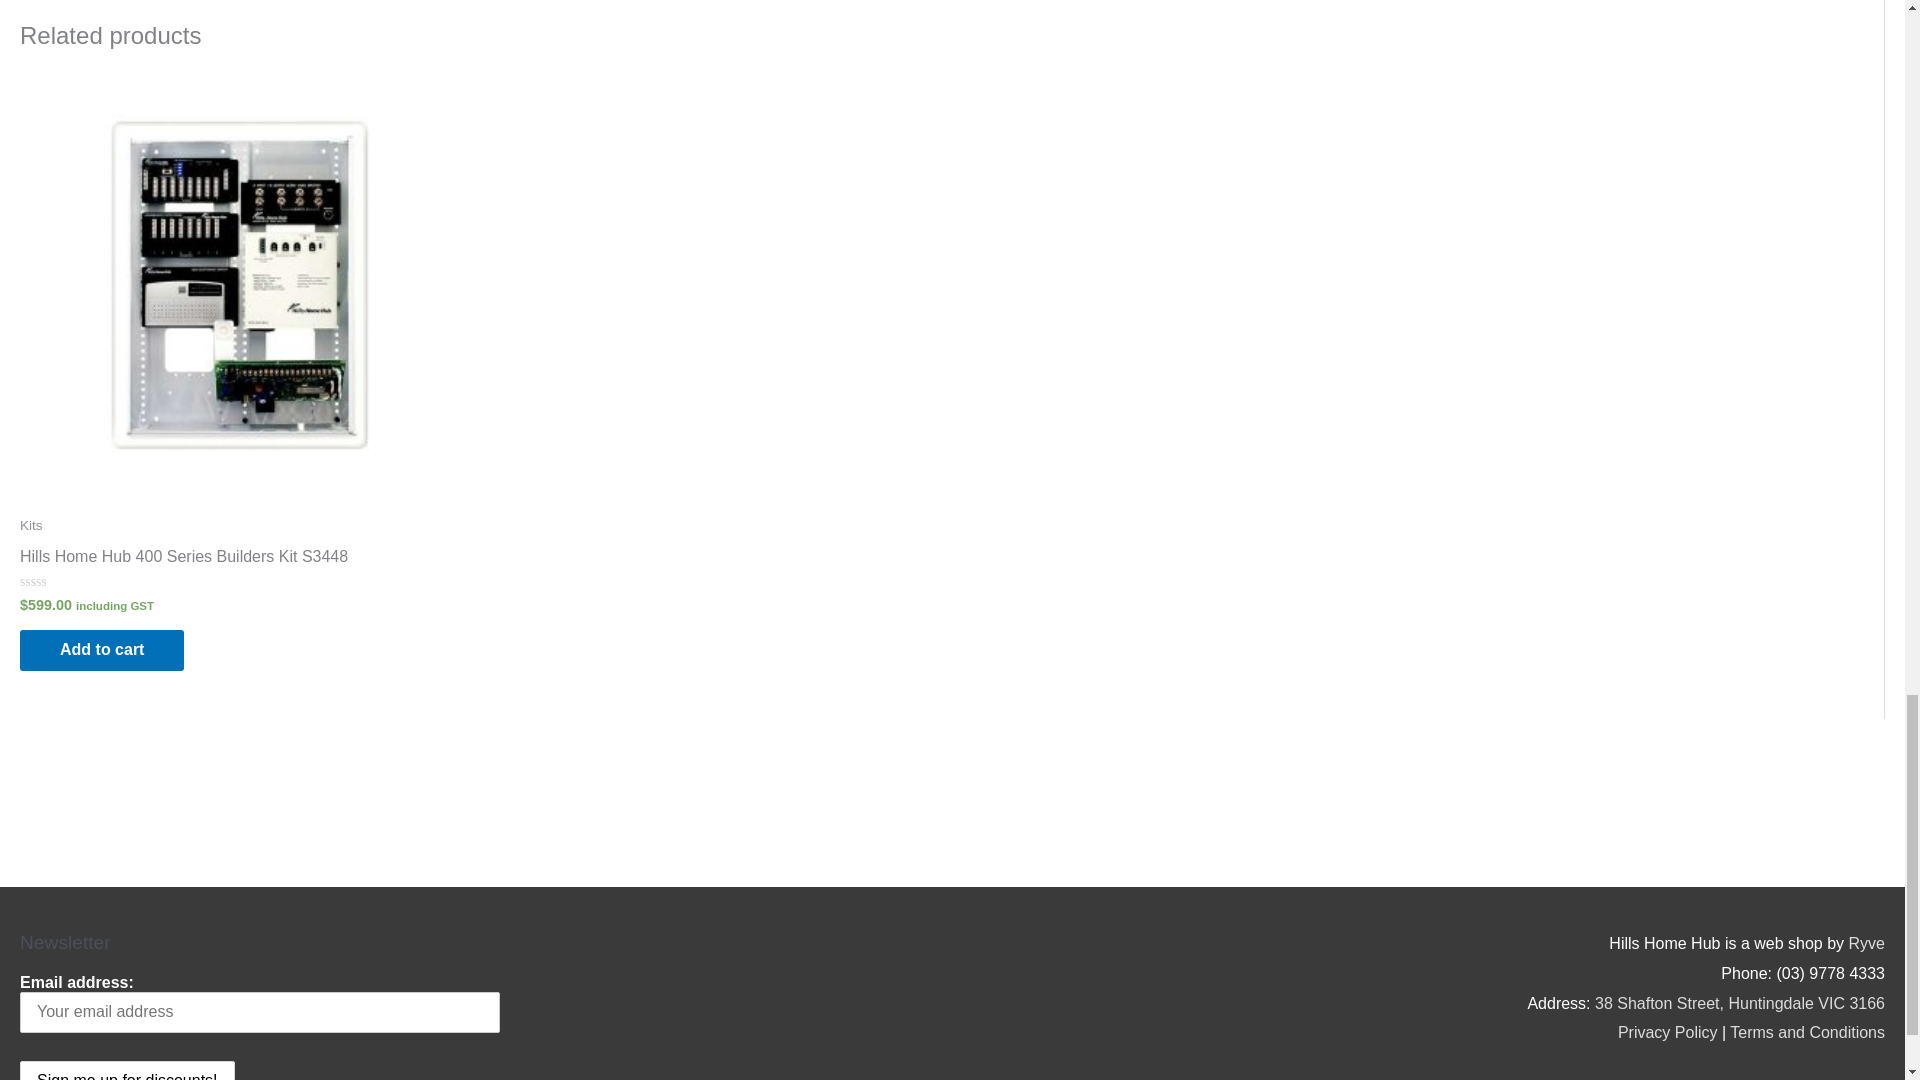  What do you see at coordinates (1866, 943) in the screenshot?
I see `Ryve` at bounding box center [1866, 943].